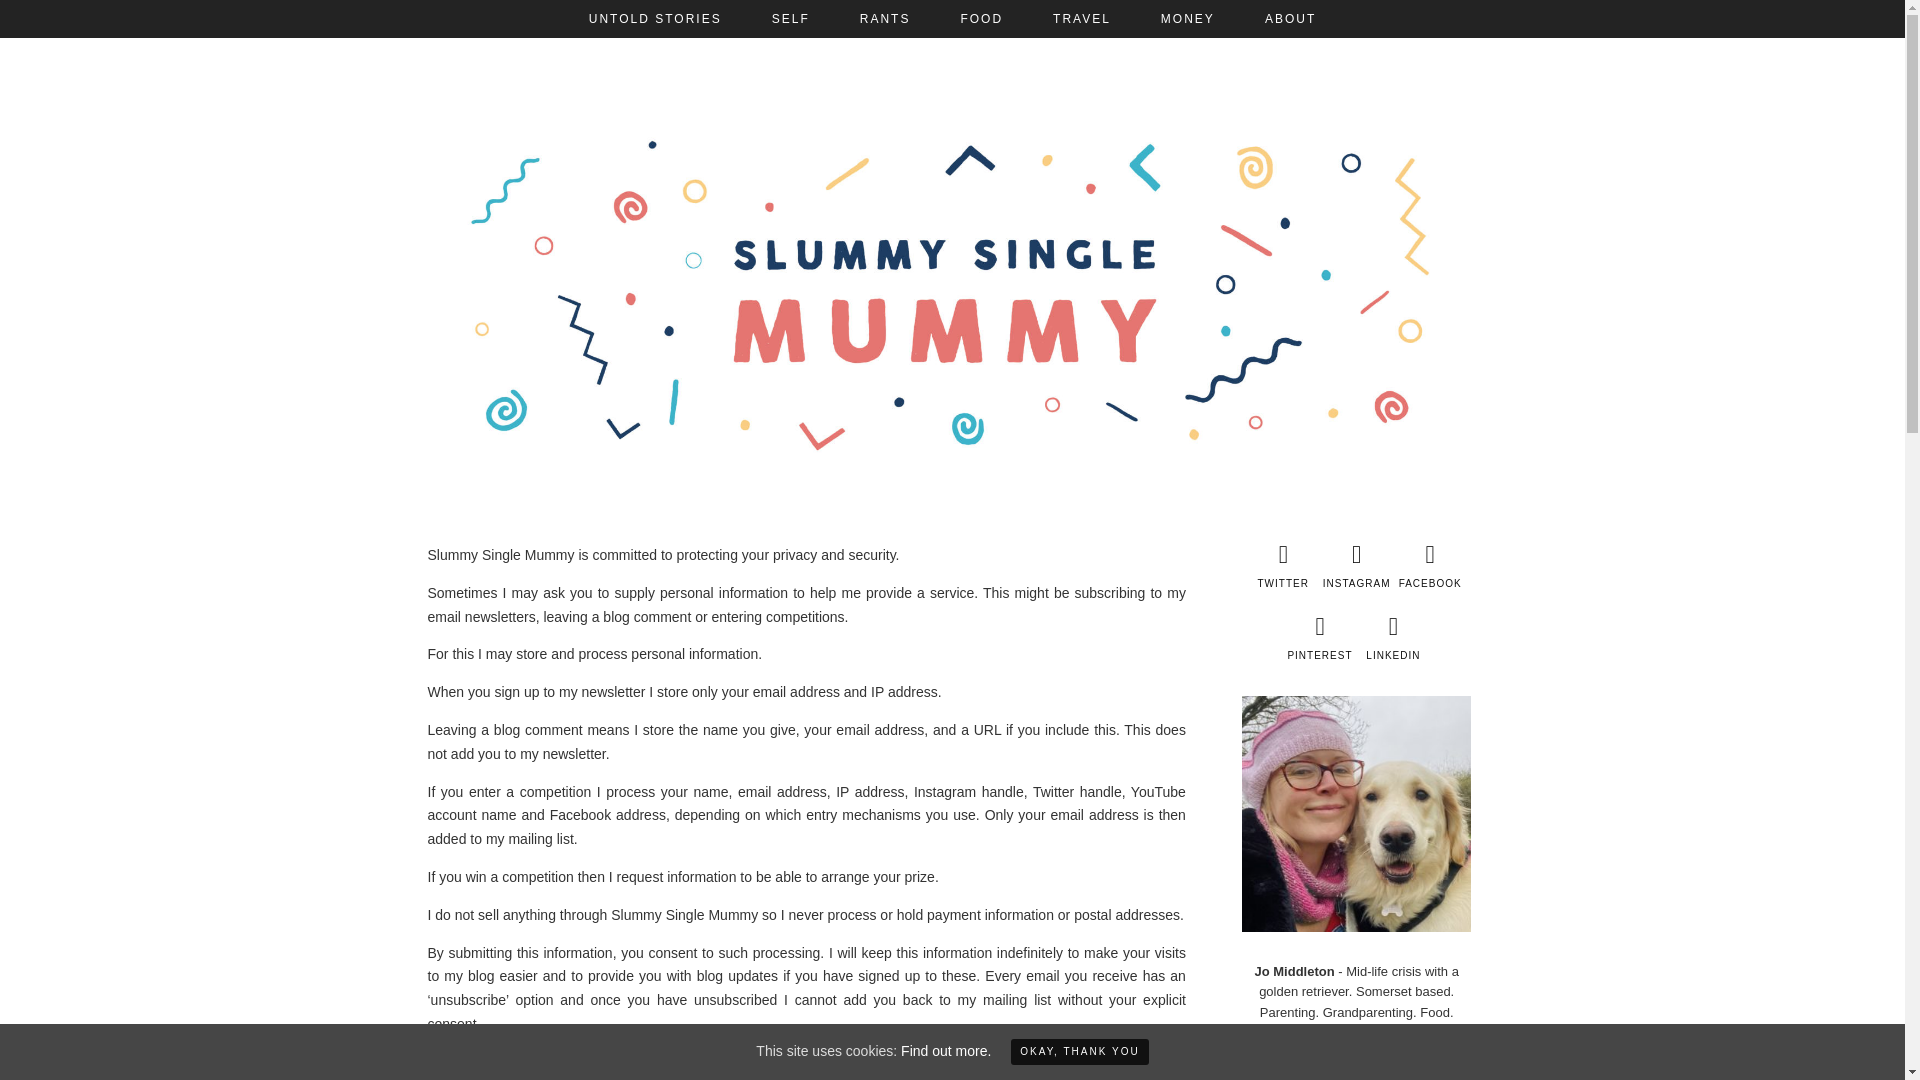  Describe the element at coordinates (790, 18) in the screenshot. I see `SELF` at that location.